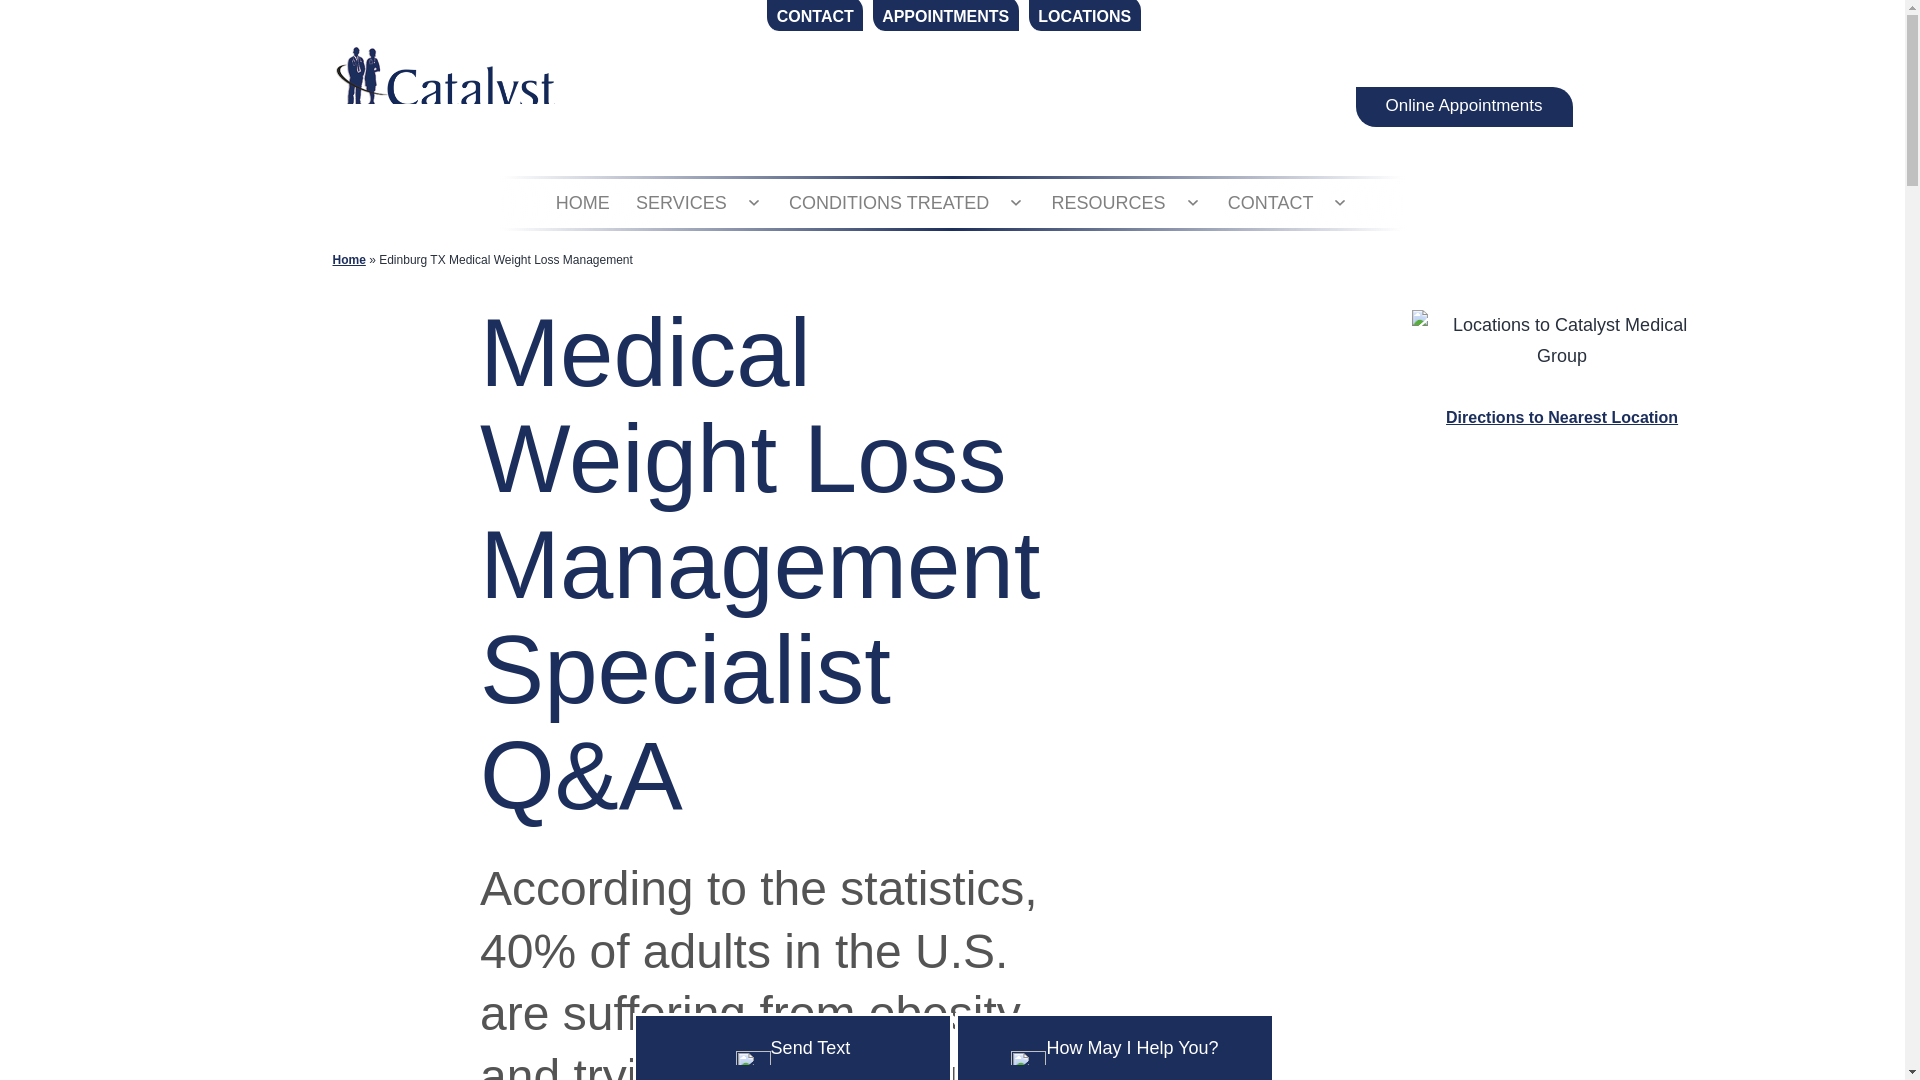 The width and height of the screenshot is (1920, 1080). I want to click on Open menu, so click(753, 202).